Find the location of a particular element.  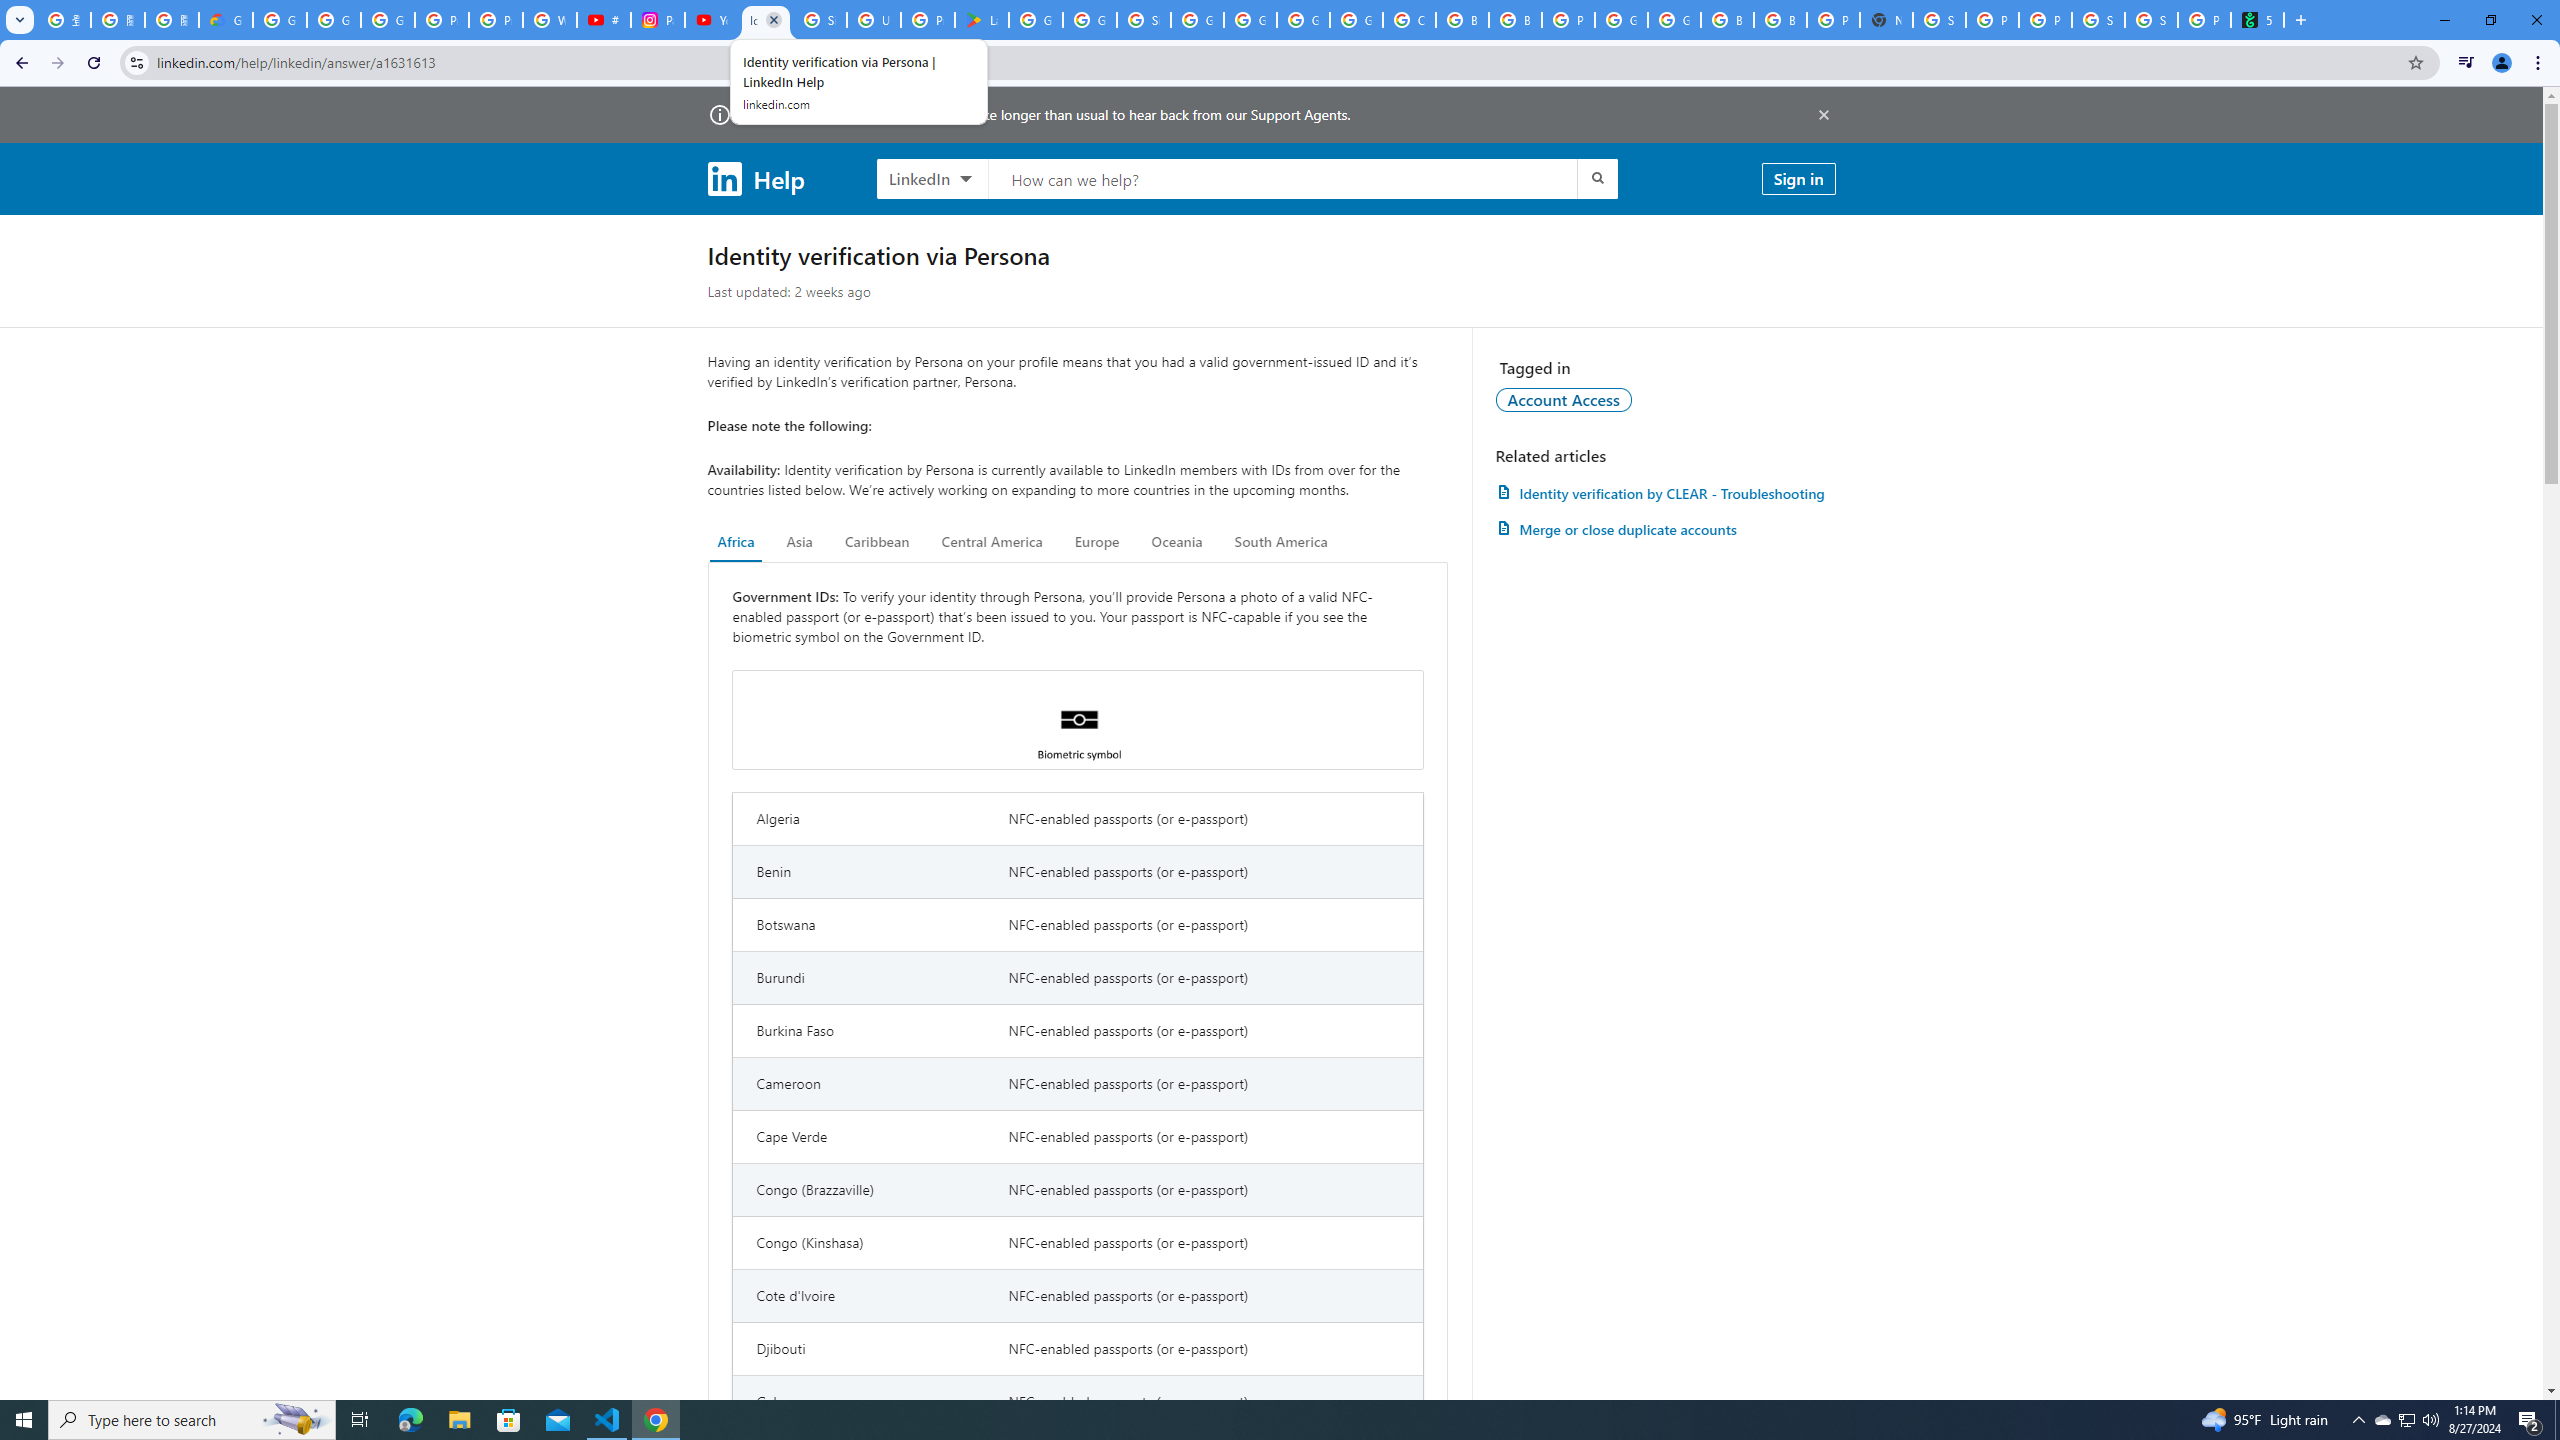

Caribbean is located at coordinates (878, 542).